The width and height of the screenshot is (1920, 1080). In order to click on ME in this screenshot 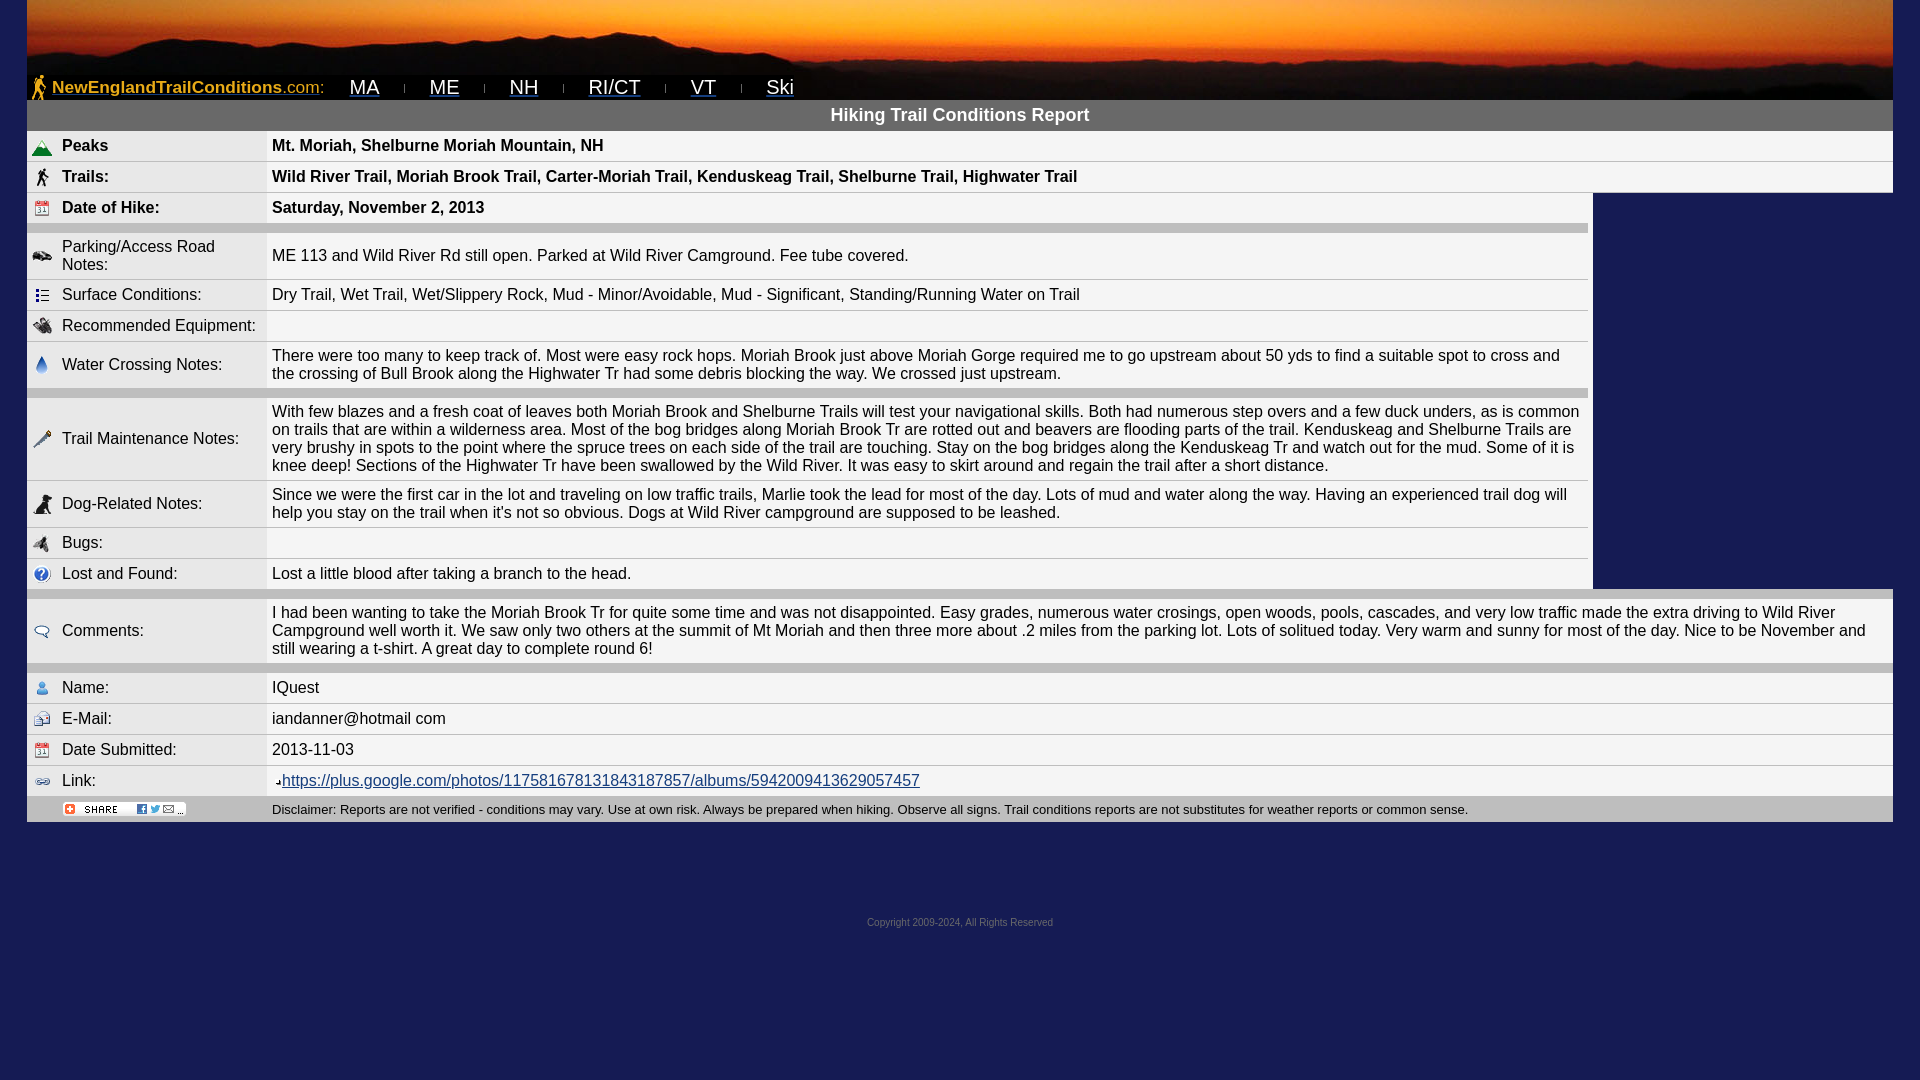, I will do `click(445, 86)`.